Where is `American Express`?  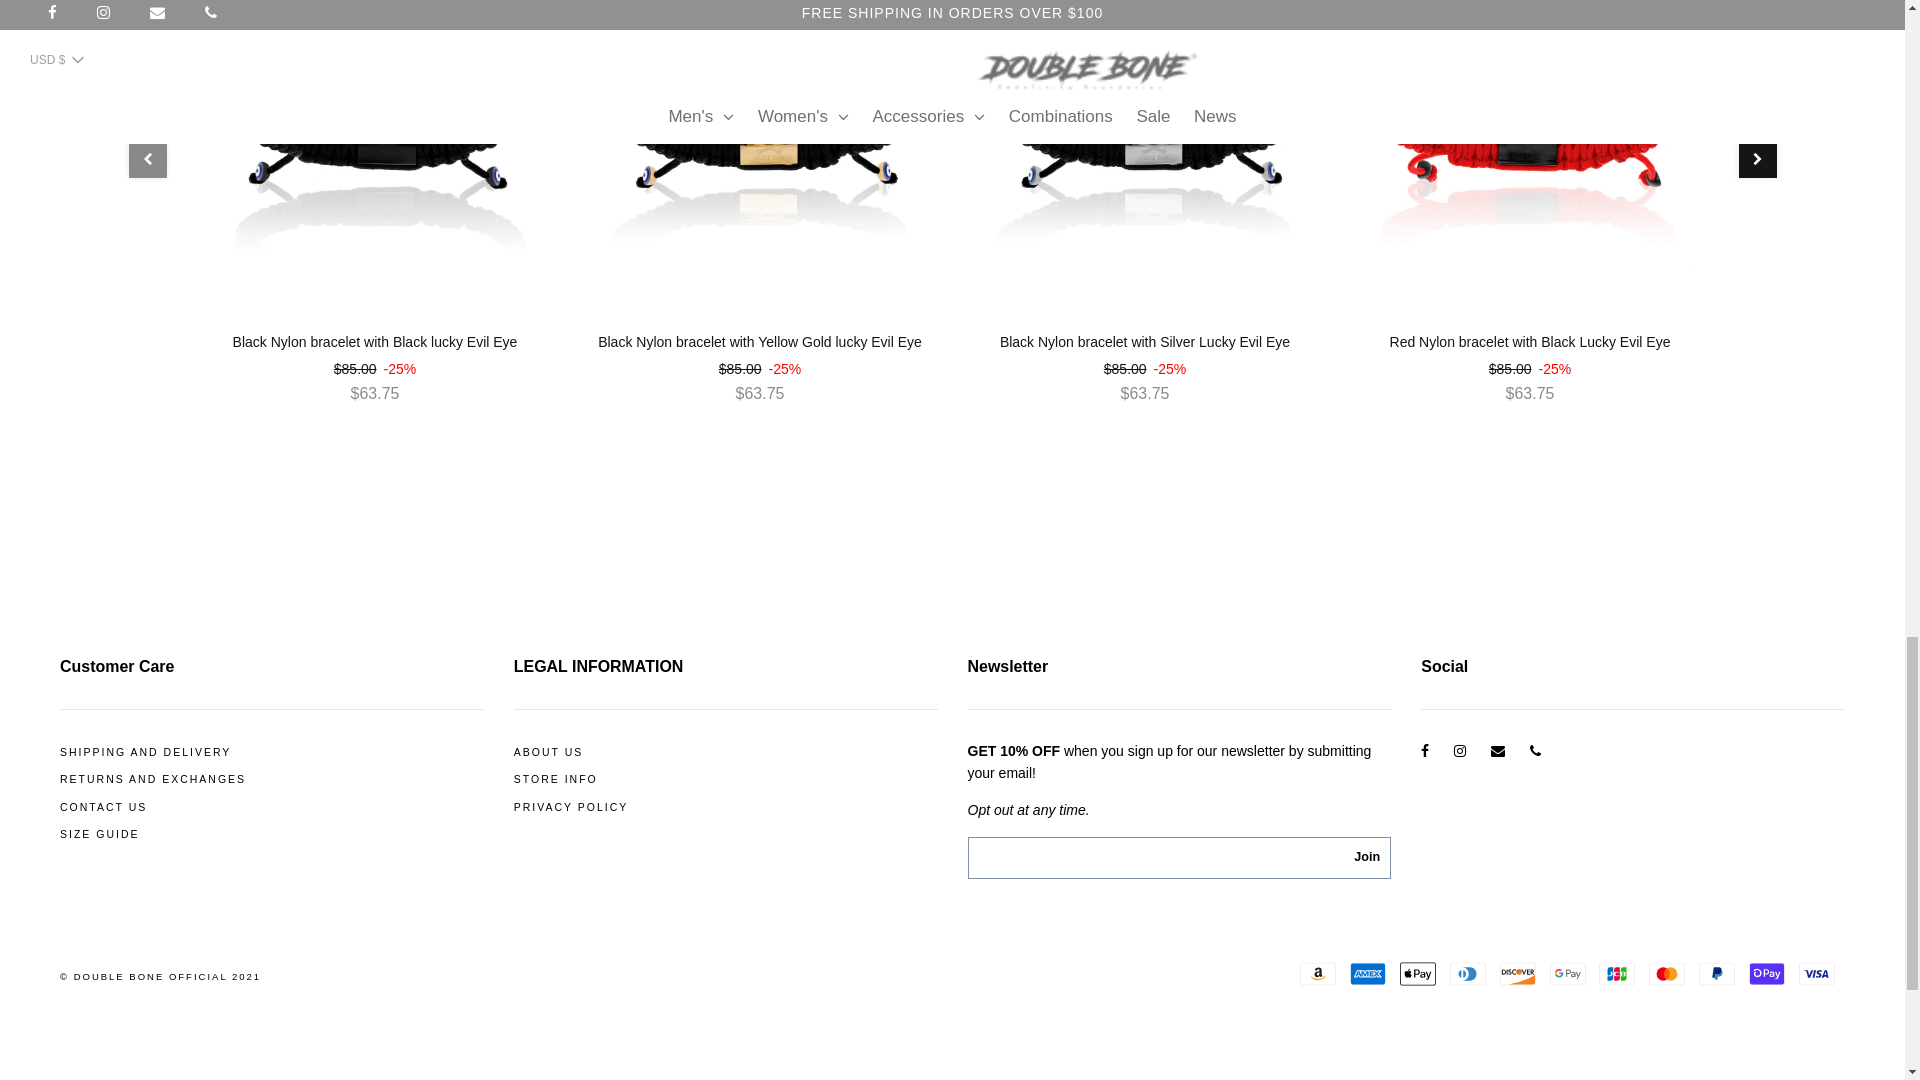
American Express is located at coordinates (1368, 973).